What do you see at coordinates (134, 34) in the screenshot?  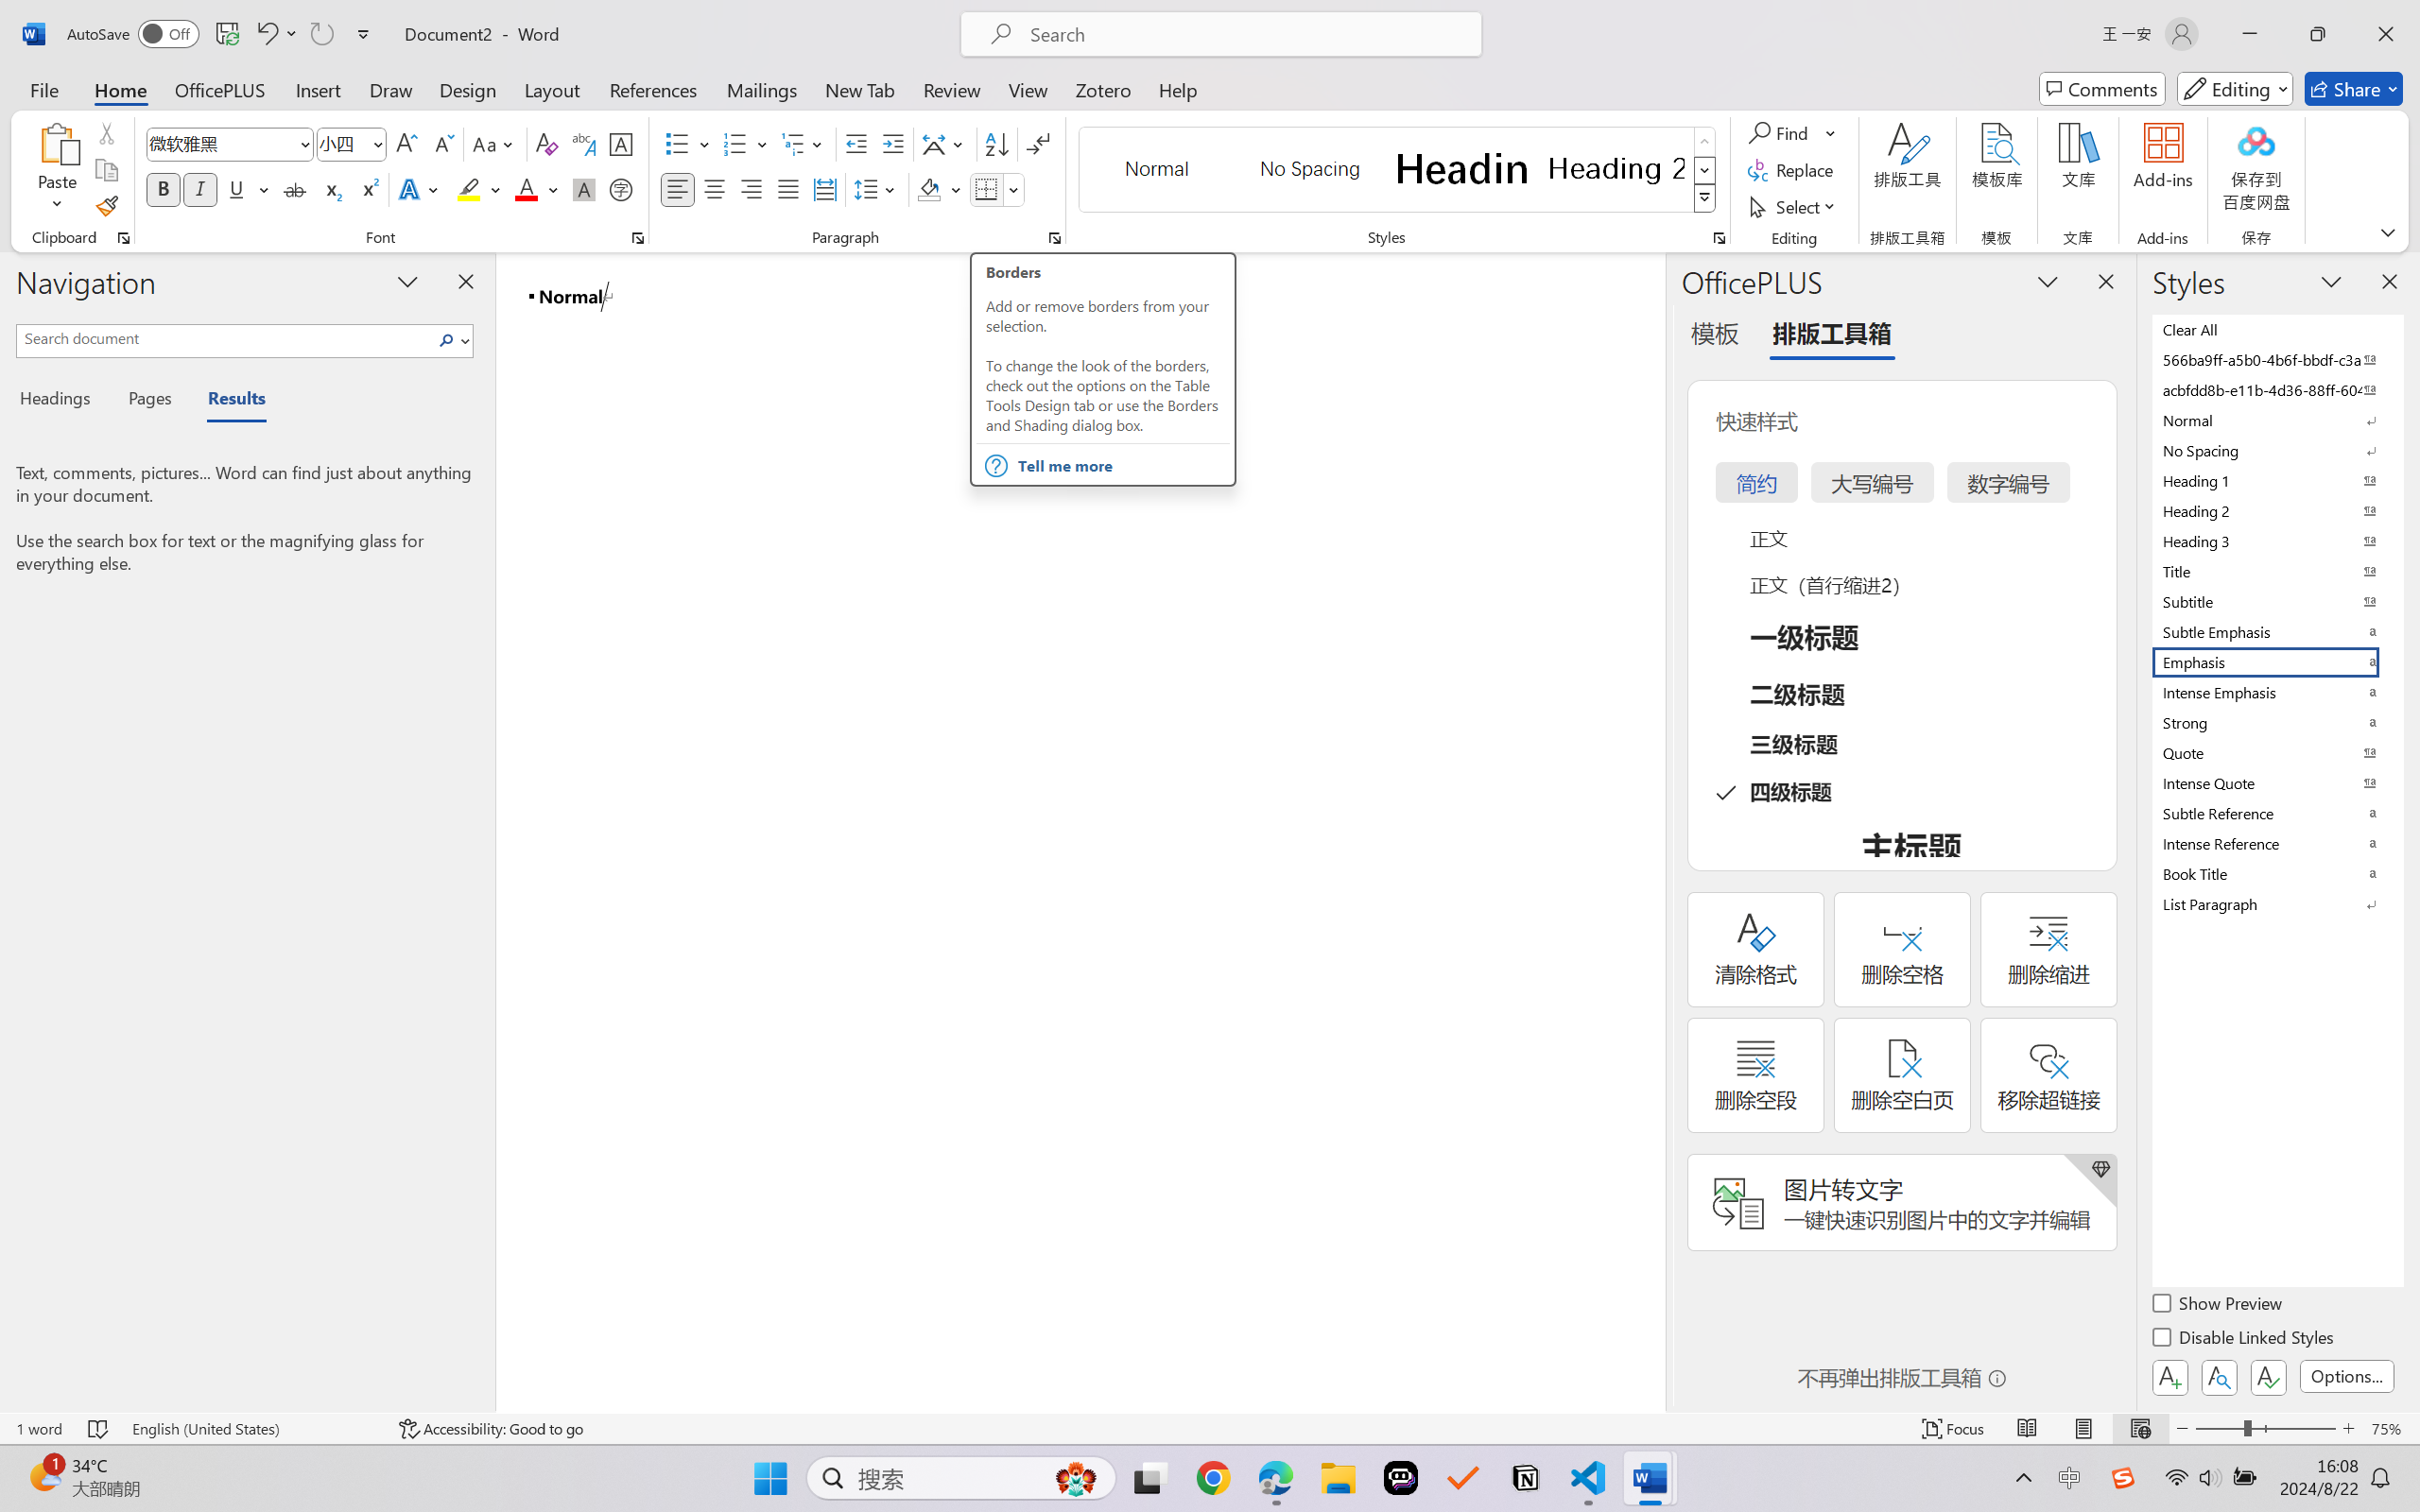 I see `AutoSave` at bounding box center [134, 34].